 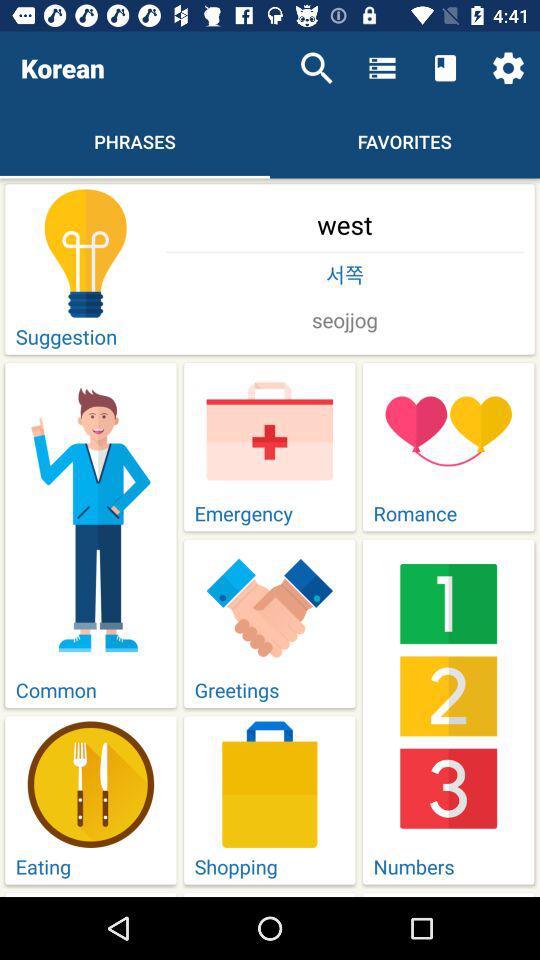 What do you see at coordinates (316, 68) in the screenshot?
I see `click the item next to the korean` at bounding box center [316, 68].